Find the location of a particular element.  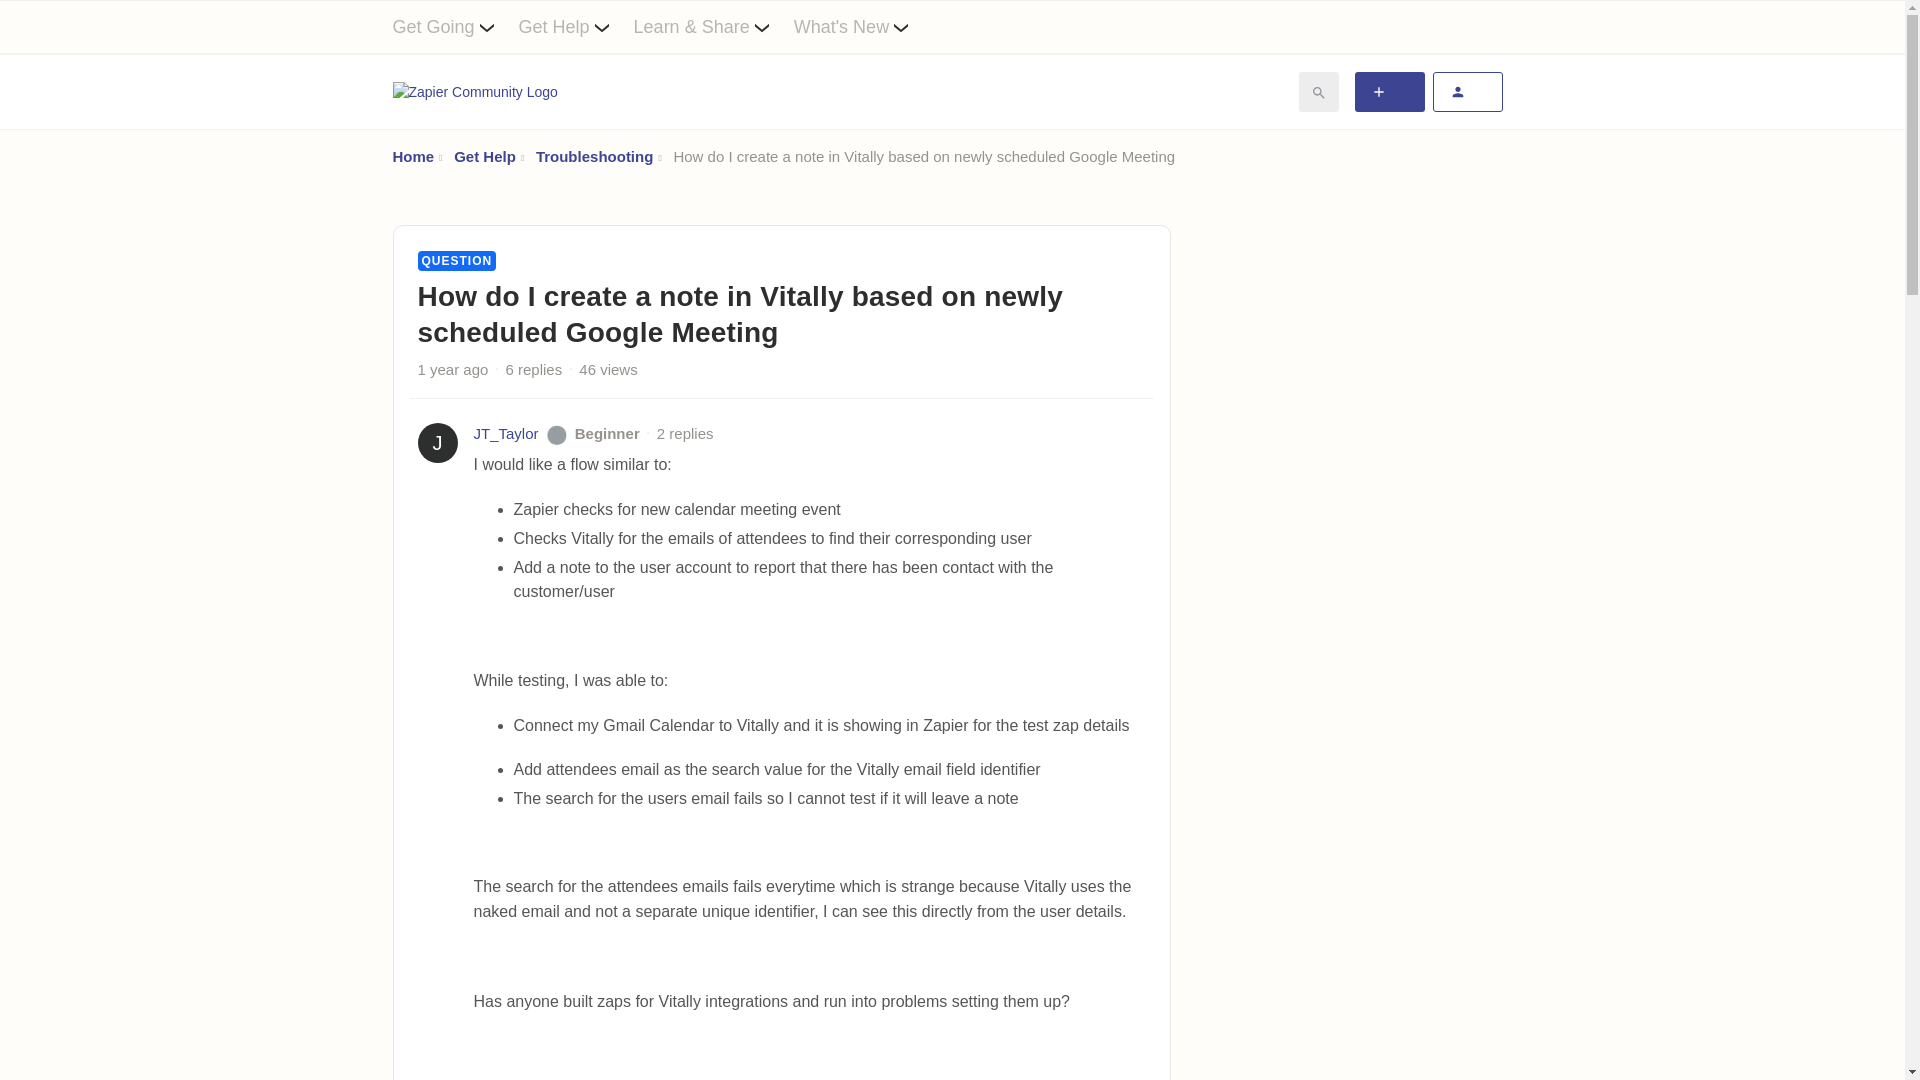

Home is located at coordinates (412, 156).